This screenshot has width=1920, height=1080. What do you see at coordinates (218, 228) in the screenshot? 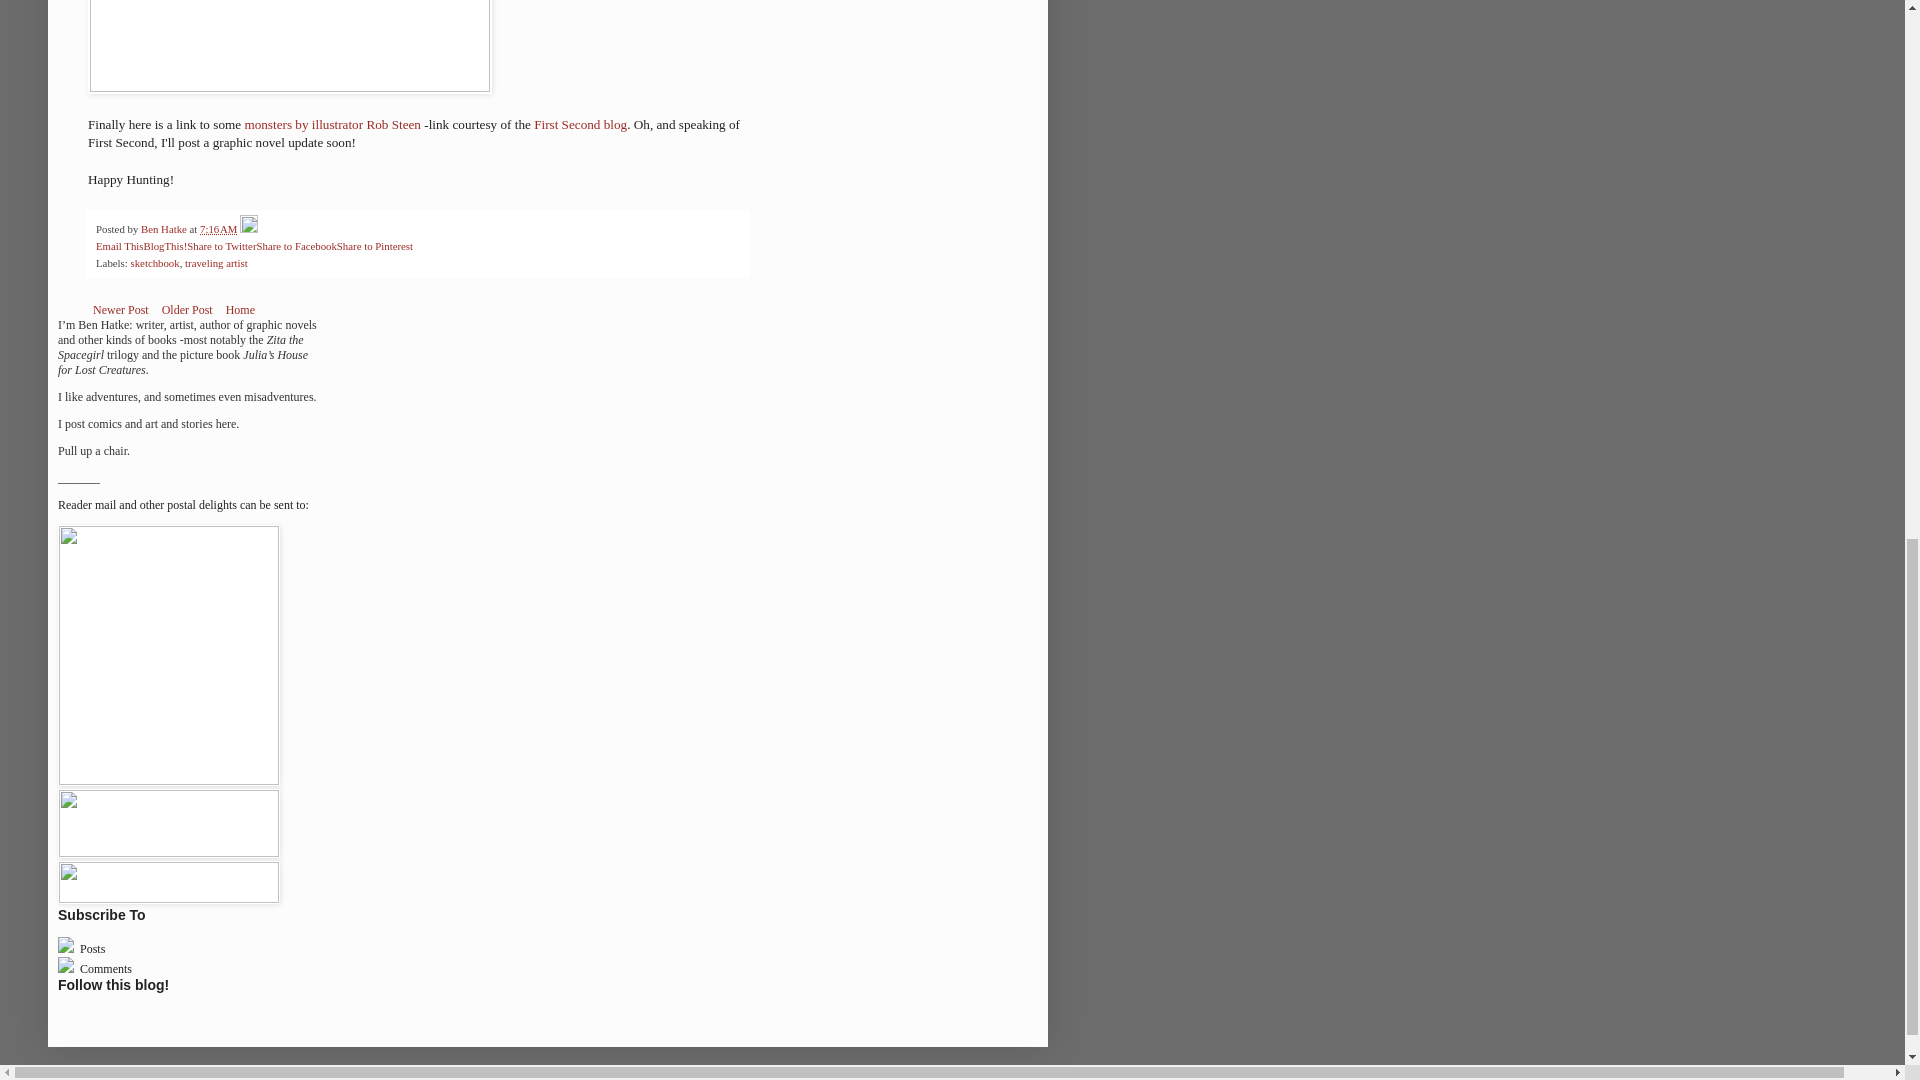
I see `permanent link` at bounding box center [218, 228].